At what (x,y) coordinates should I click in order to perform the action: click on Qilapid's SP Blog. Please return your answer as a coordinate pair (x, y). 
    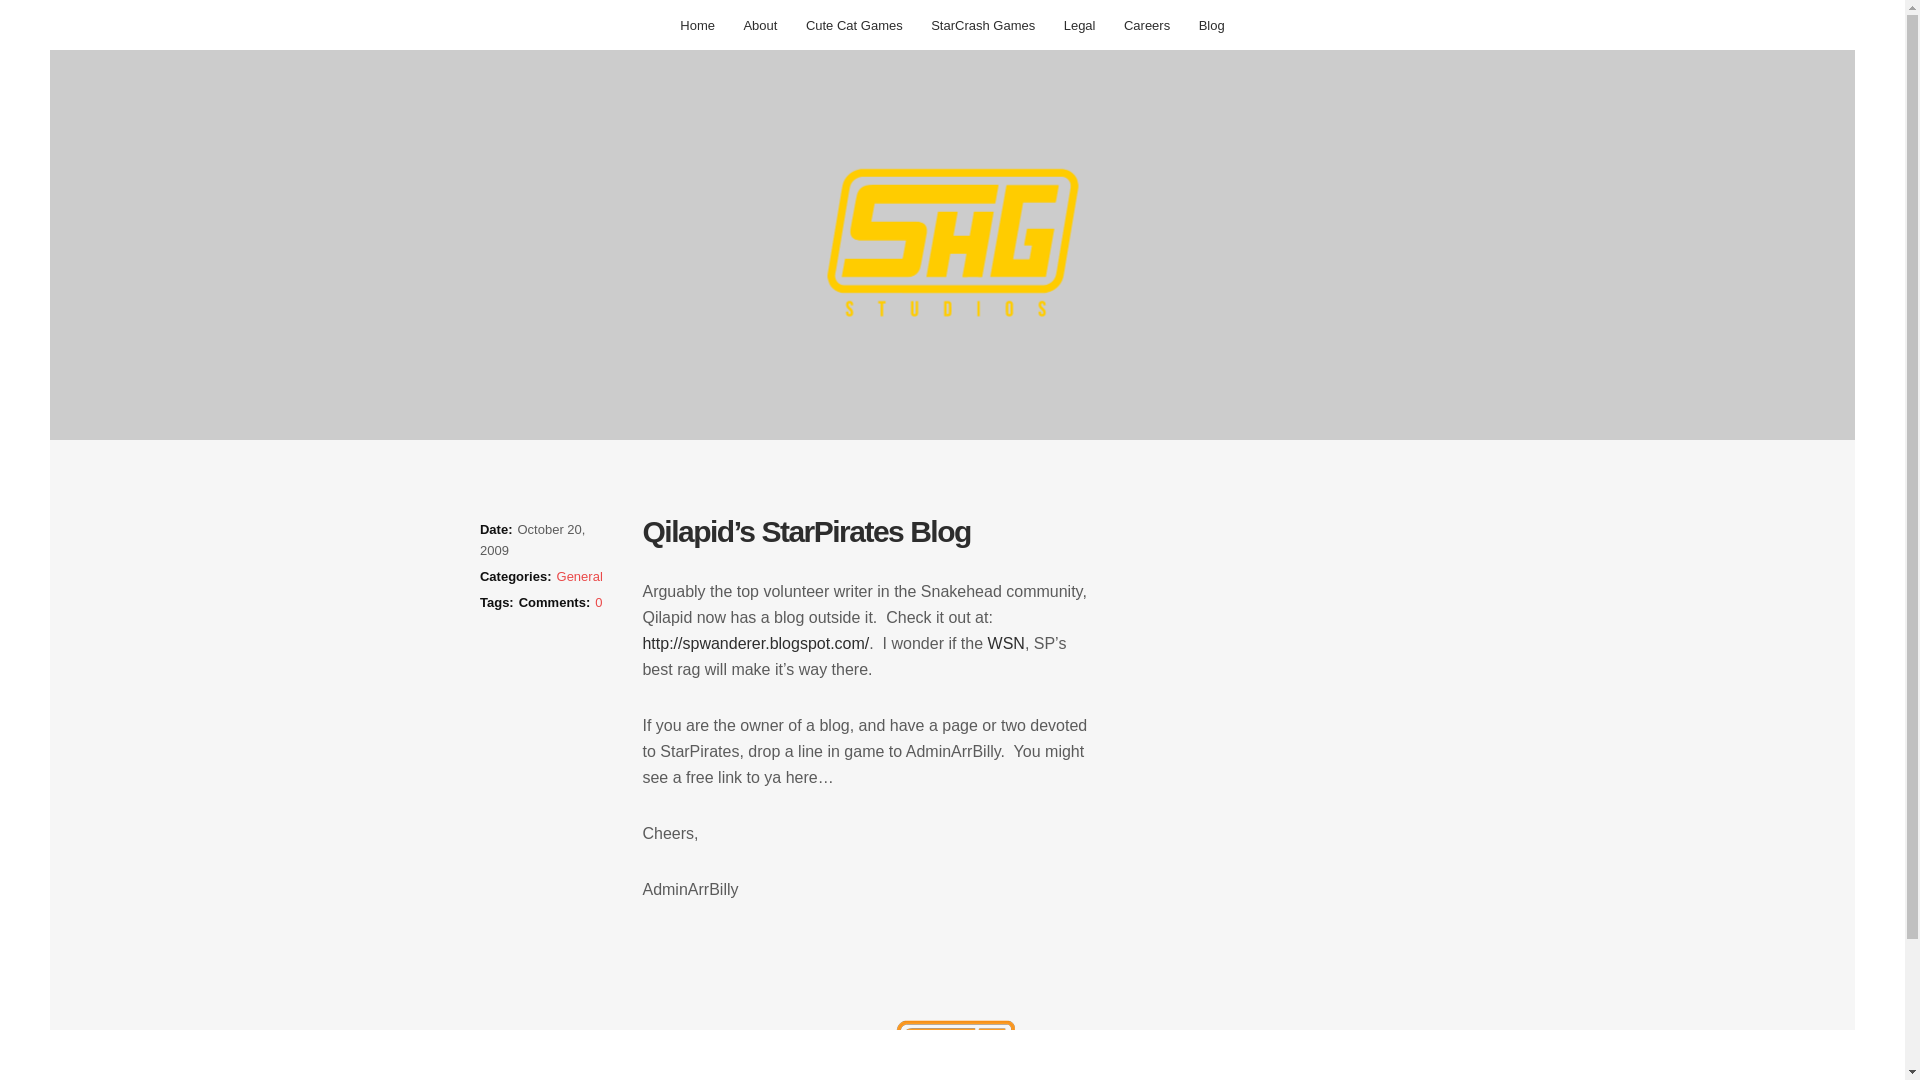
    Looking at the image, I should click on (755, 644).